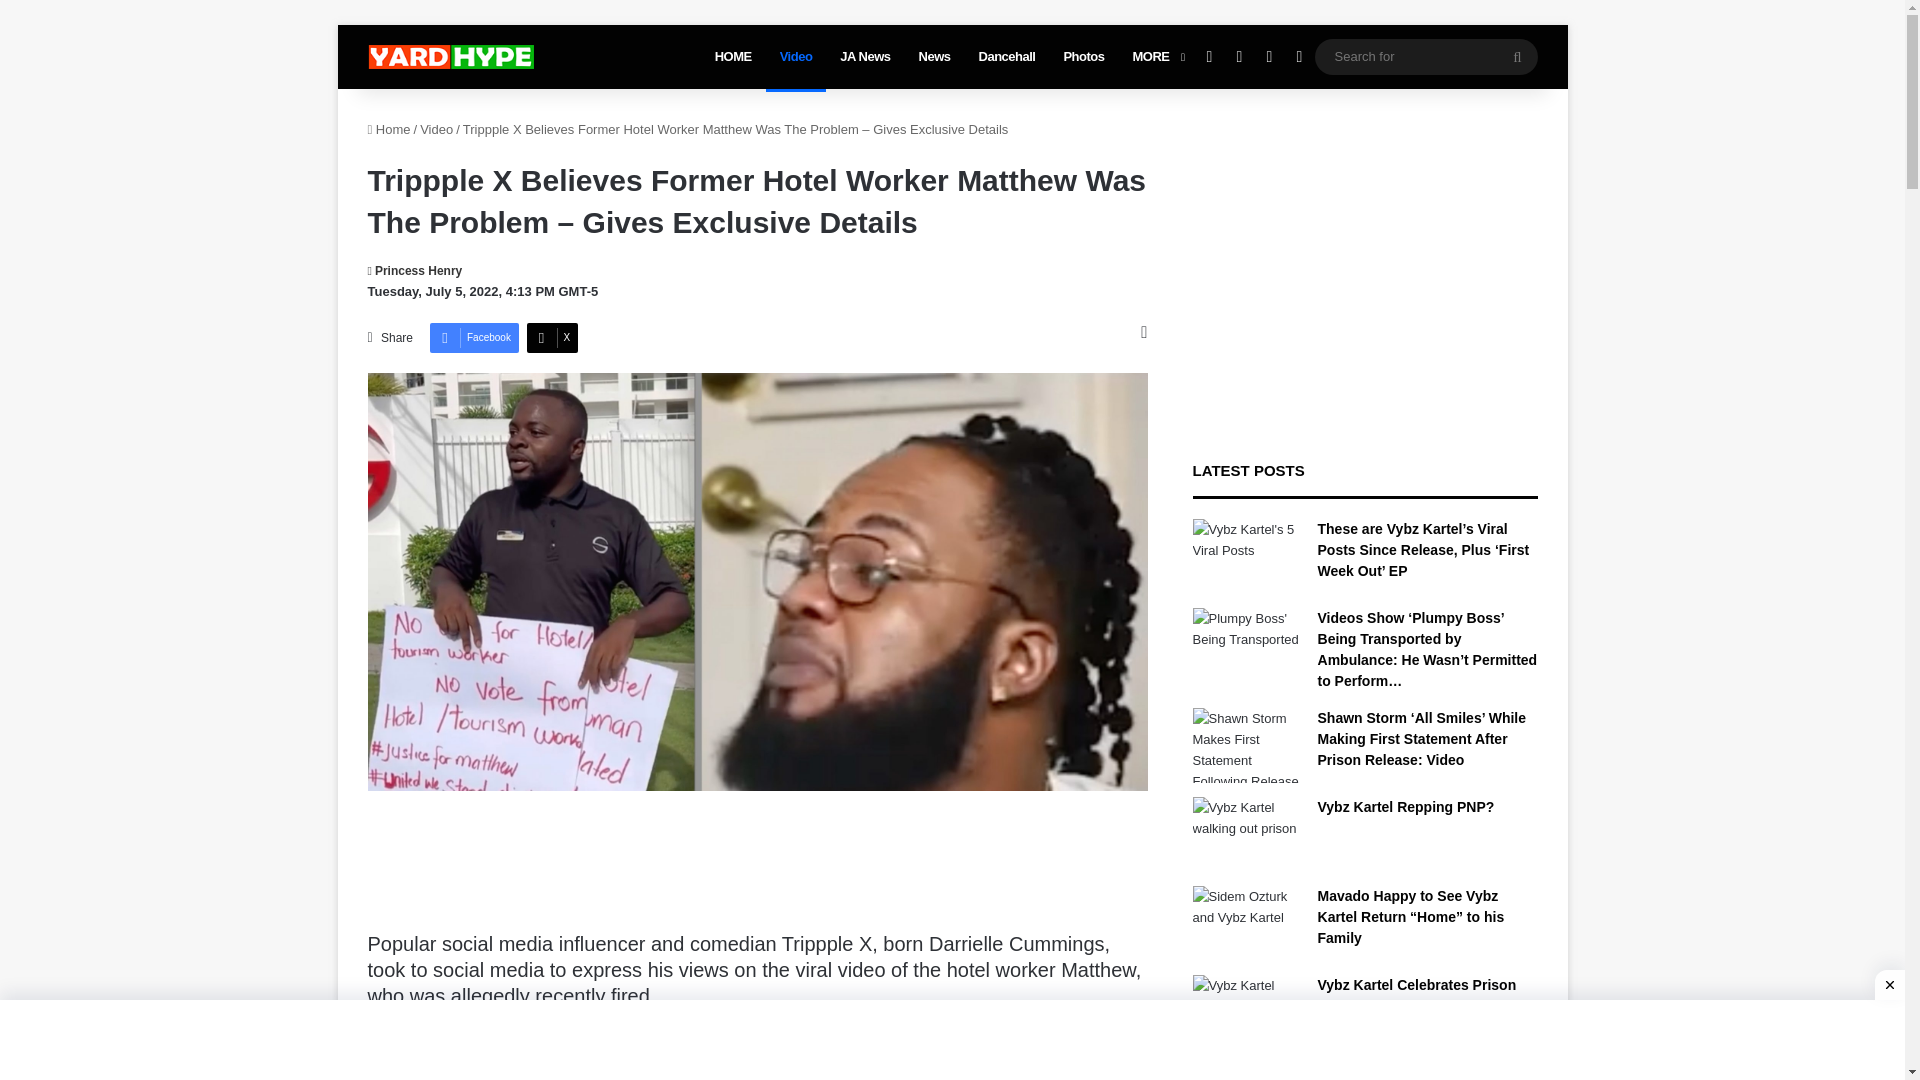 The width and height of the screenshot is (1920, 1080). Describe the element at coordinates (1425, 56) in the screenshot. I see `Search for` at that location.